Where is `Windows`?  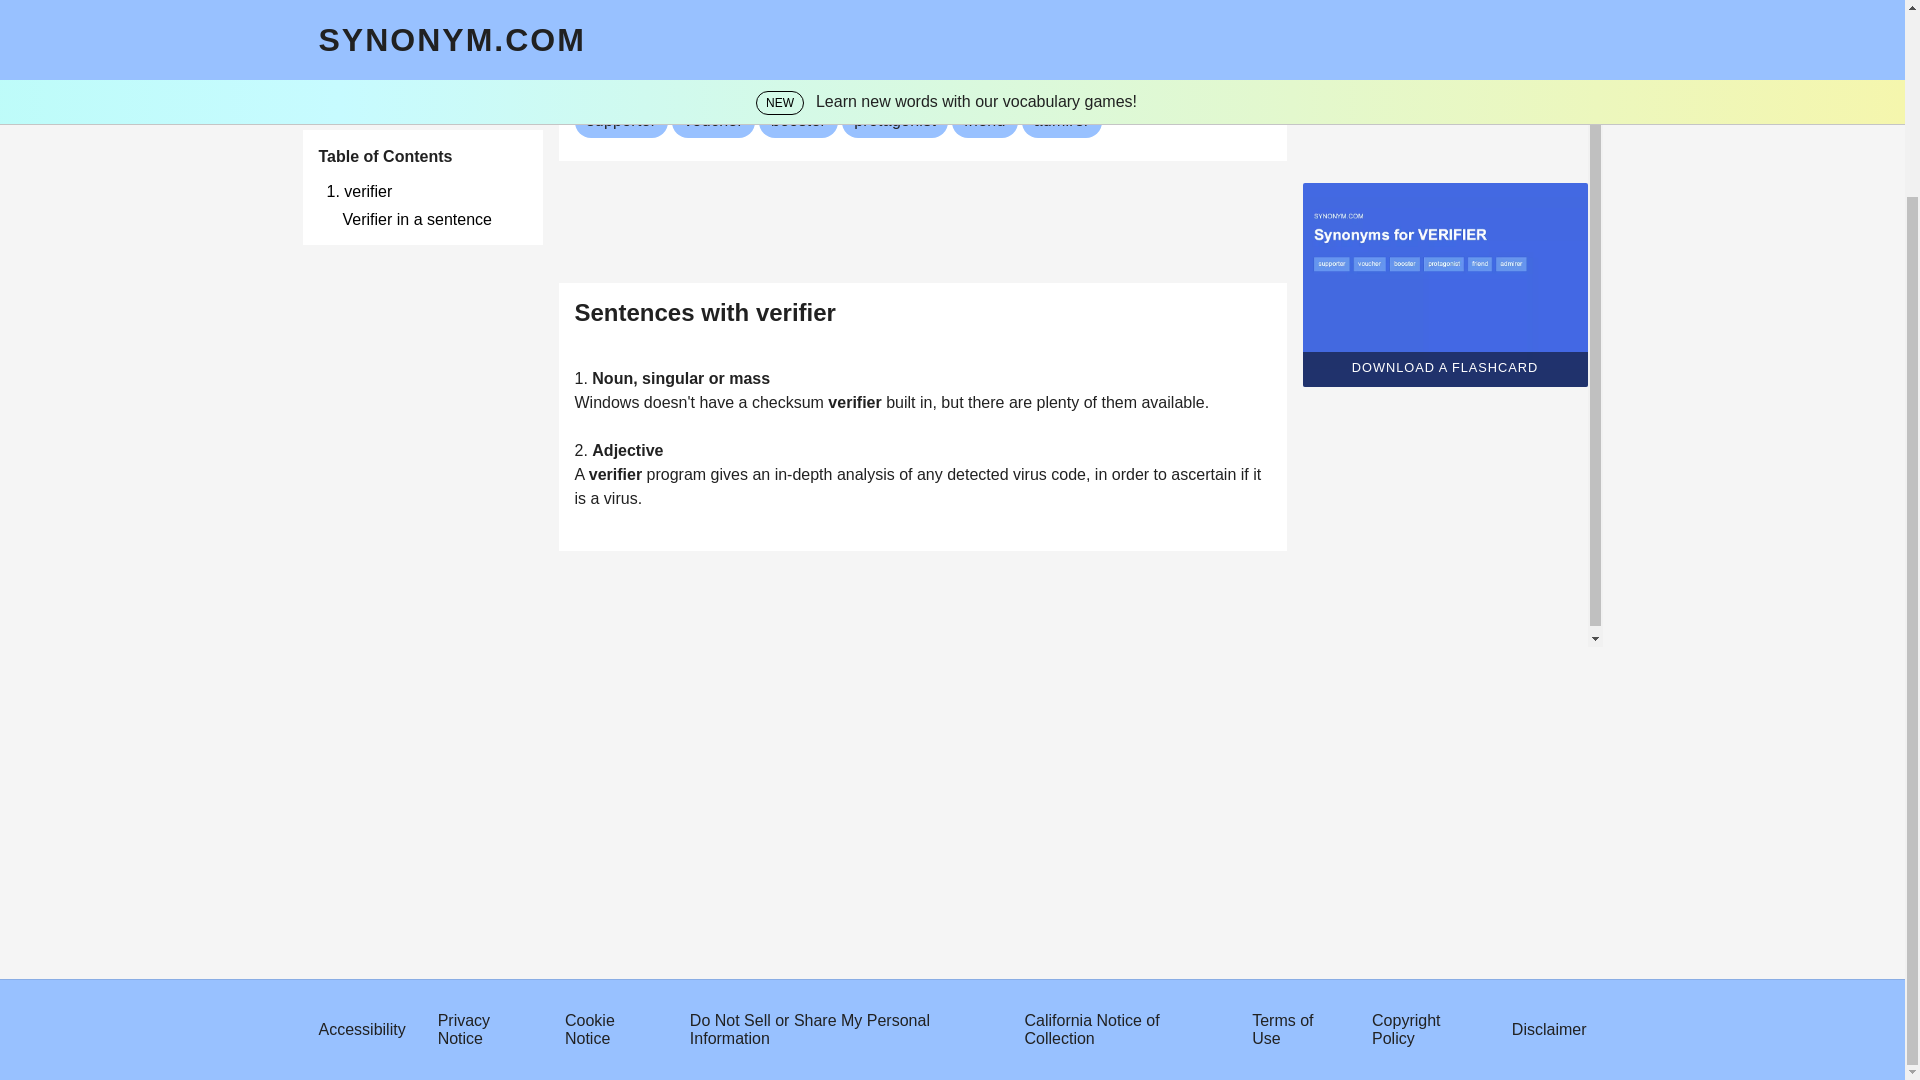 Windows is located at coordinates (608, 402).